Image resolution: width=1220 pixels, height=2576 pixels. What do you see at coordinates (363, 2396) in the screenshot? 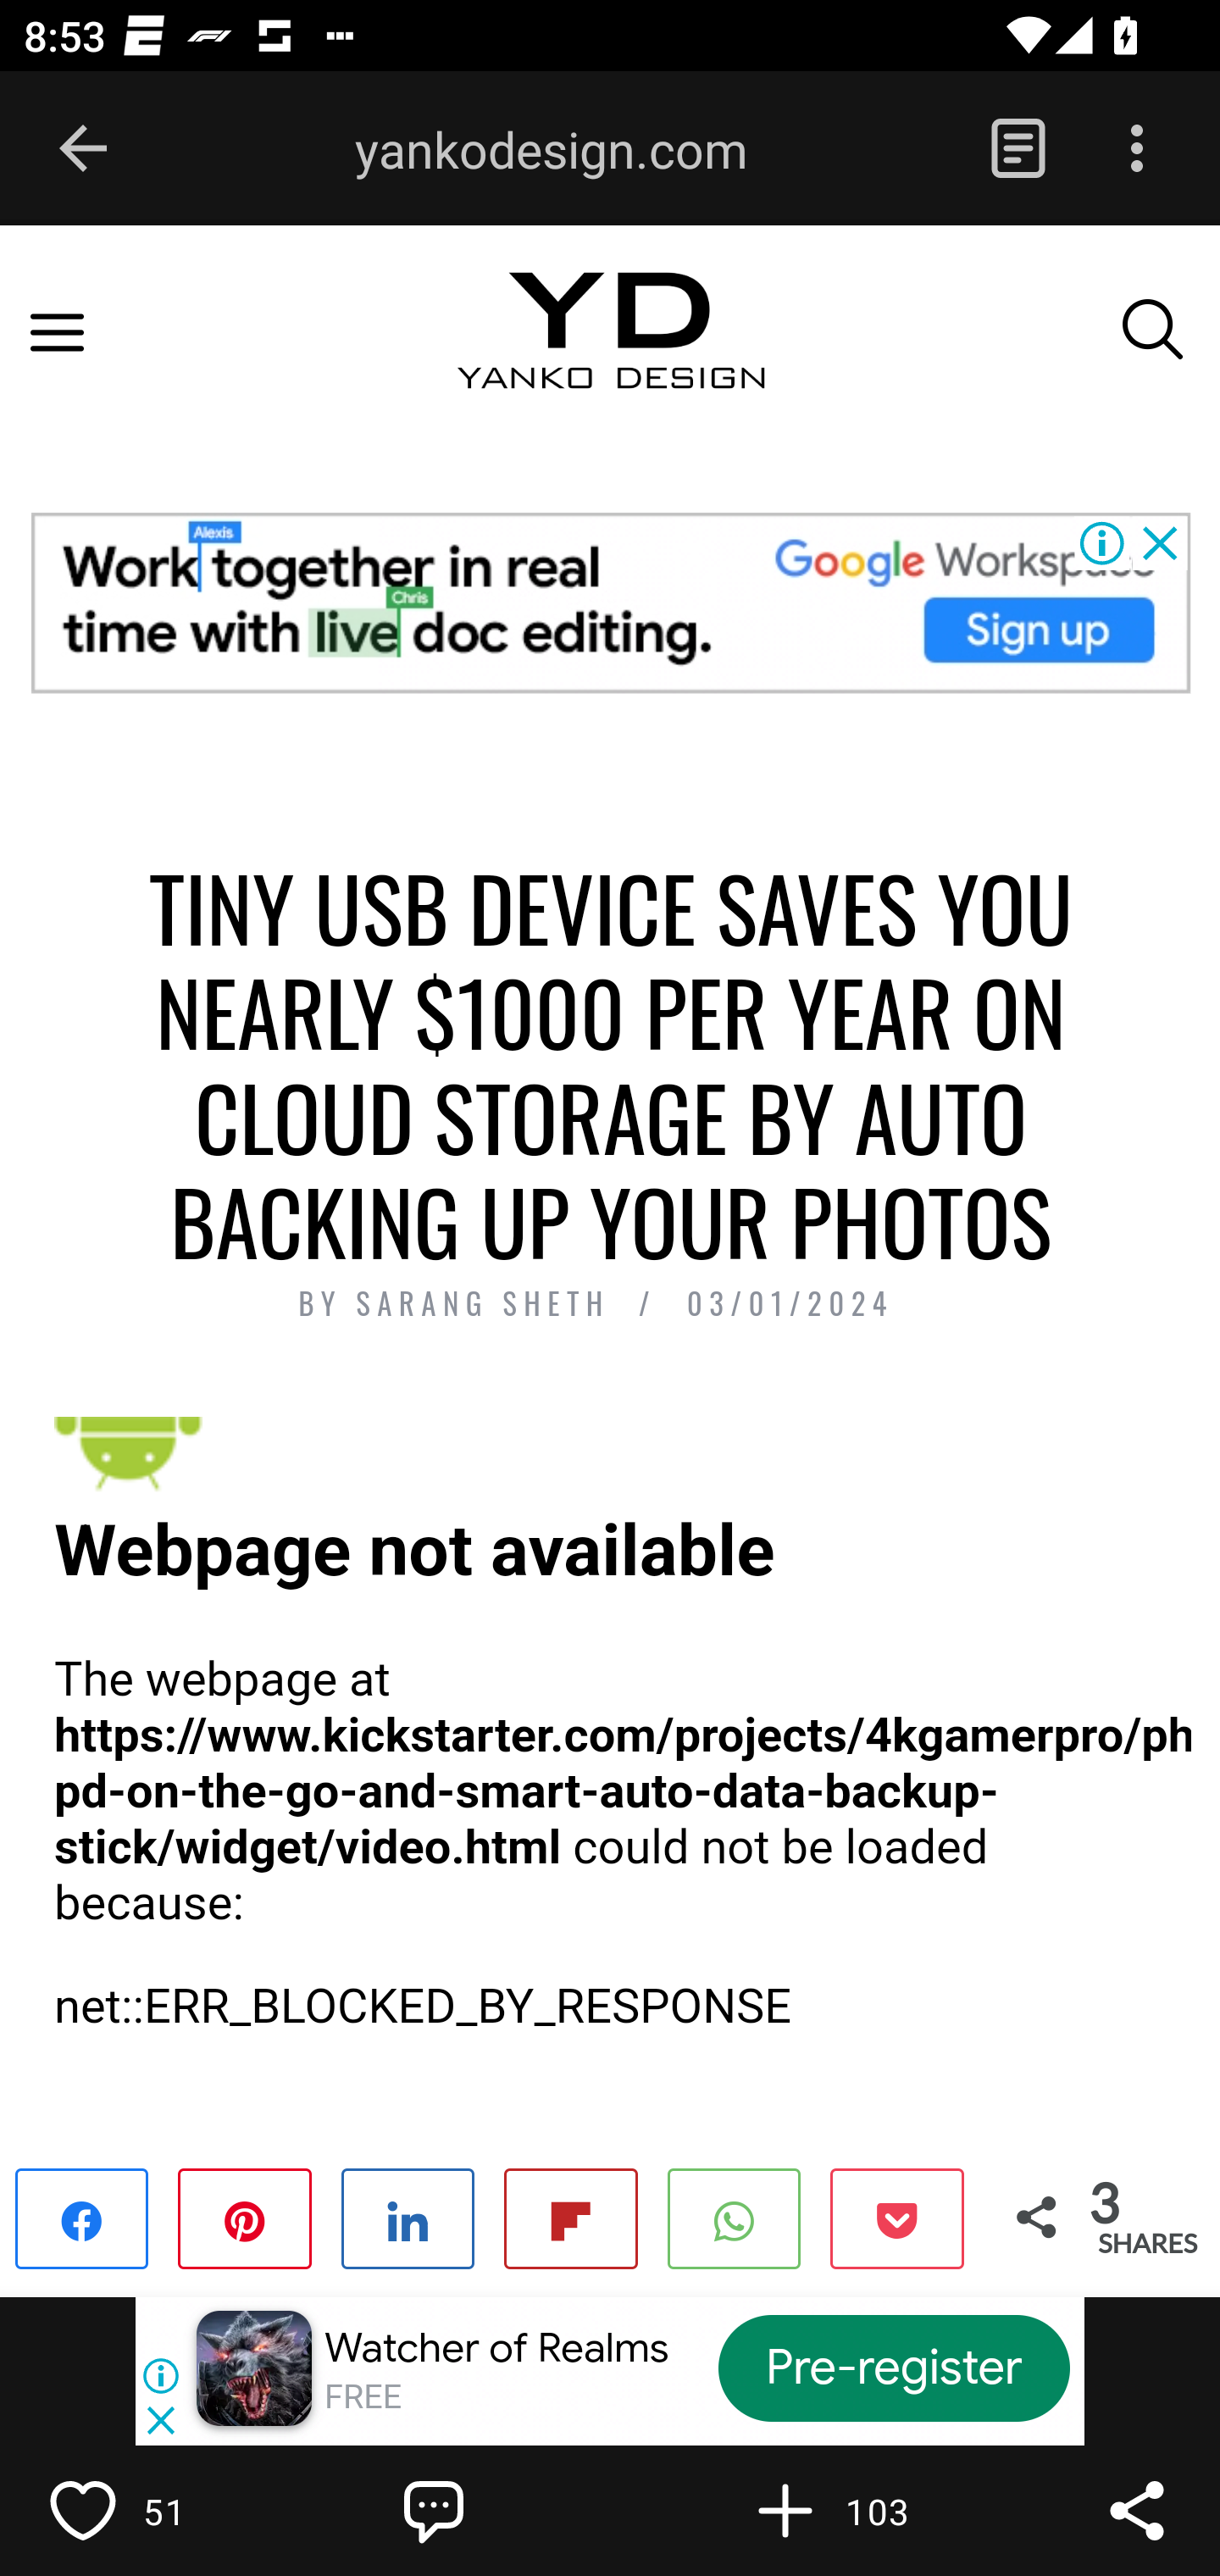
I see `FREE` at bounding box center [363, 2396].